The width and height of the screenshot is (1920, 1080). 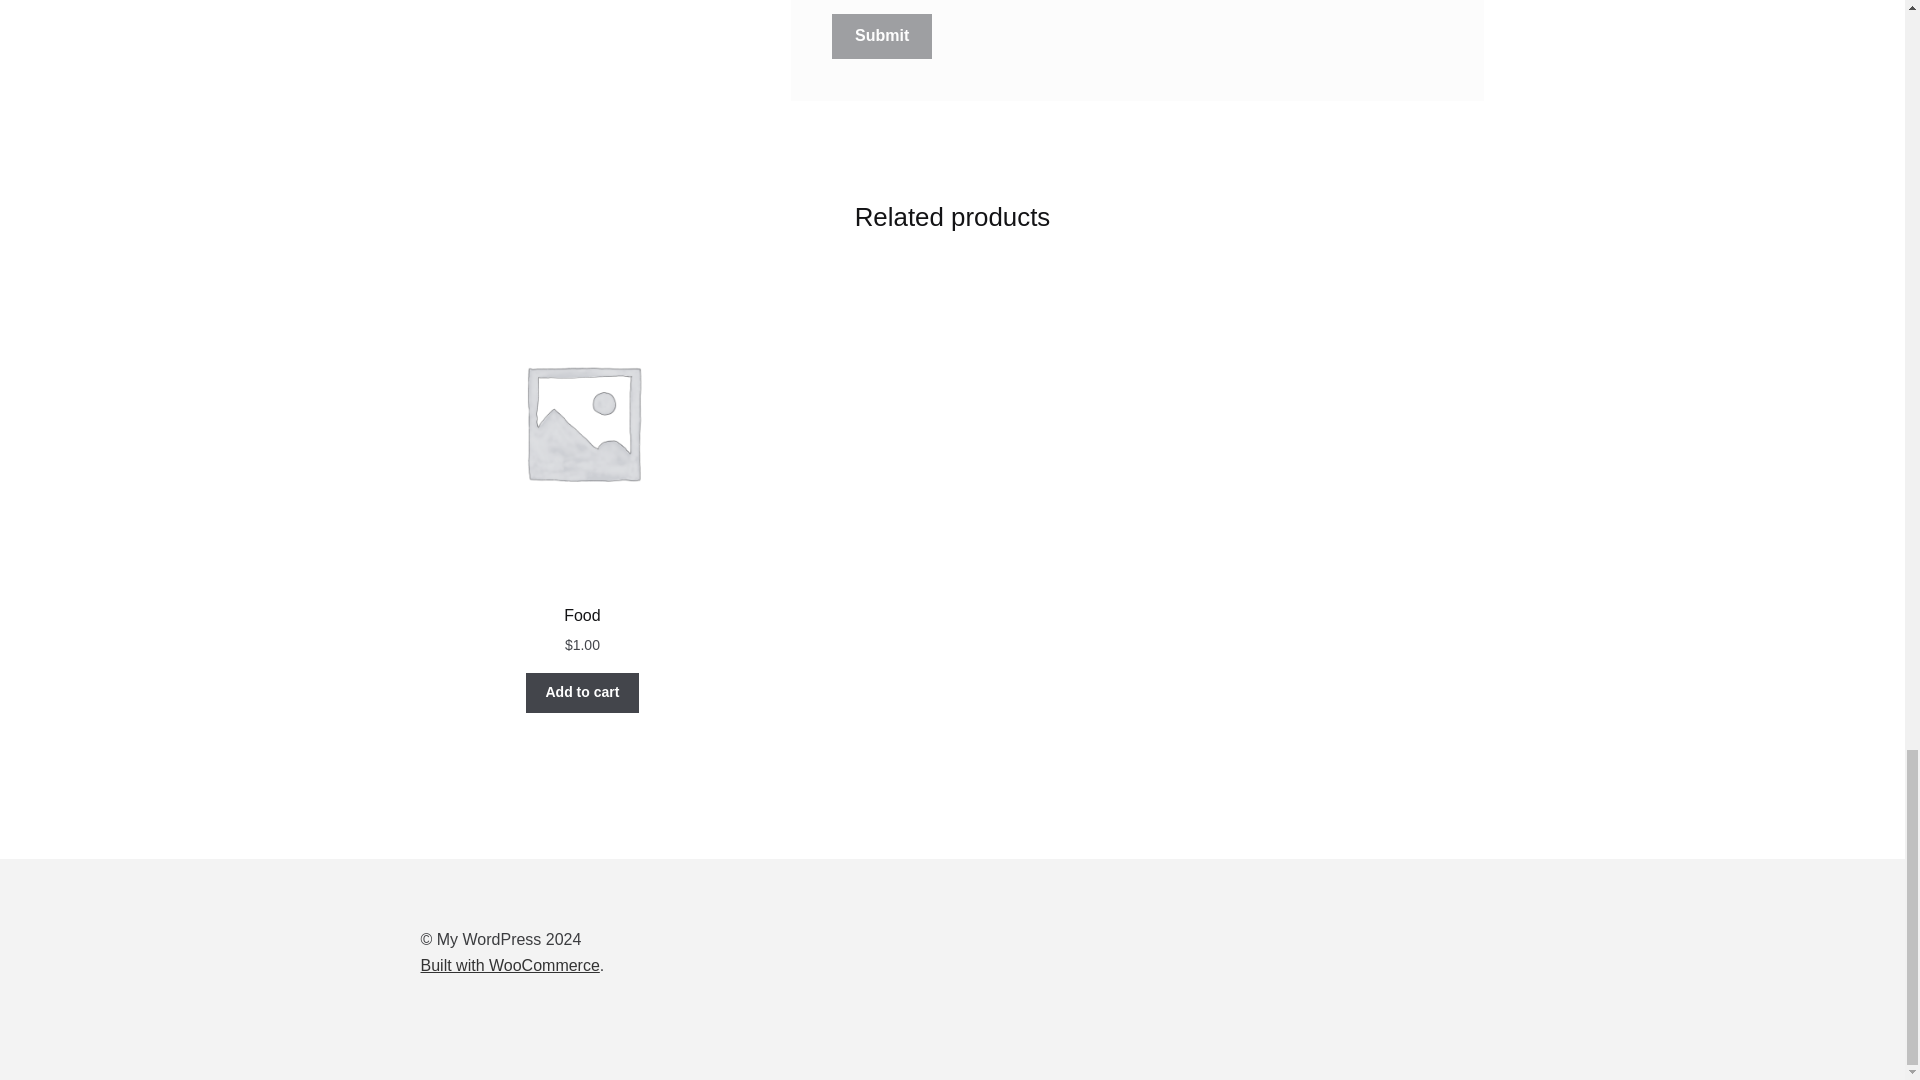 I want to click on Built with WooCommerce, so click(x=510, y=965).